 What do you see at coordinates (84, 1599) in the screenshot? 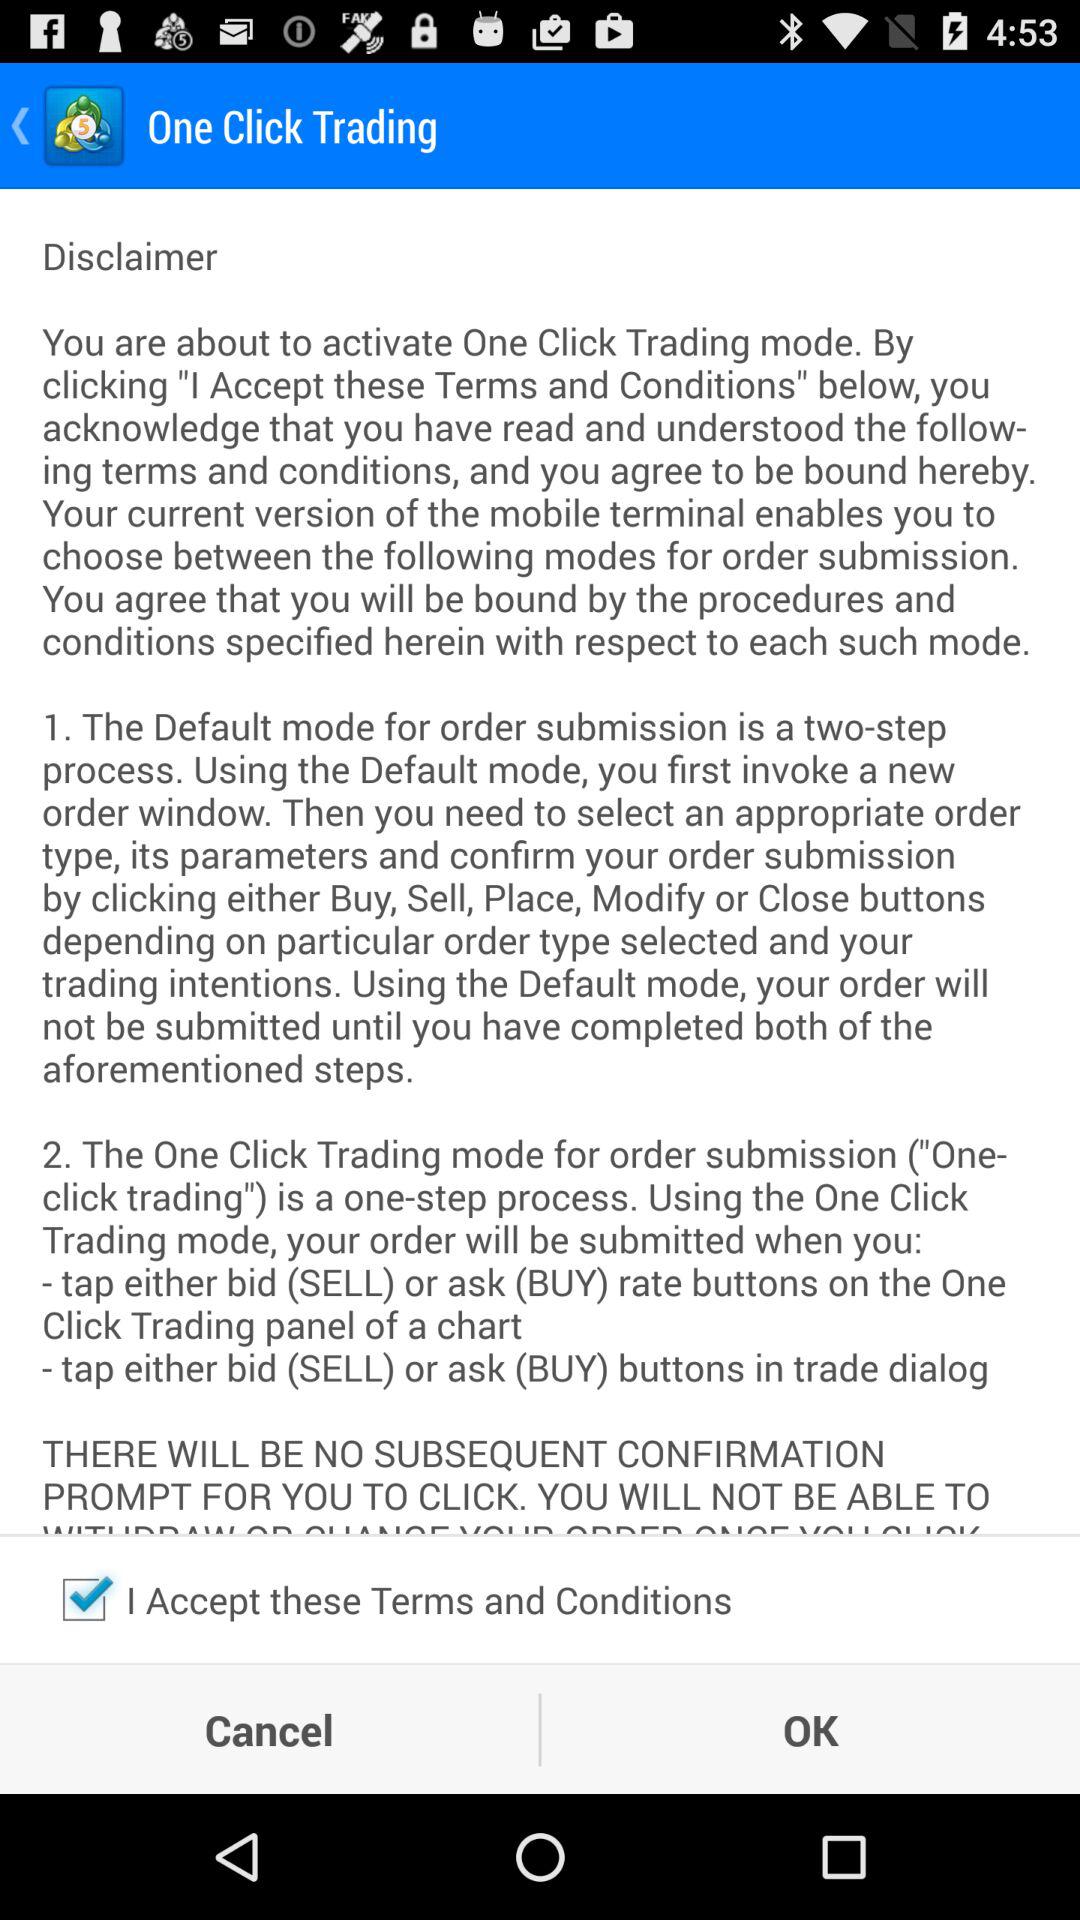
I see `press the item to the left of the i accept these item` at bounding box center [84, 1599].